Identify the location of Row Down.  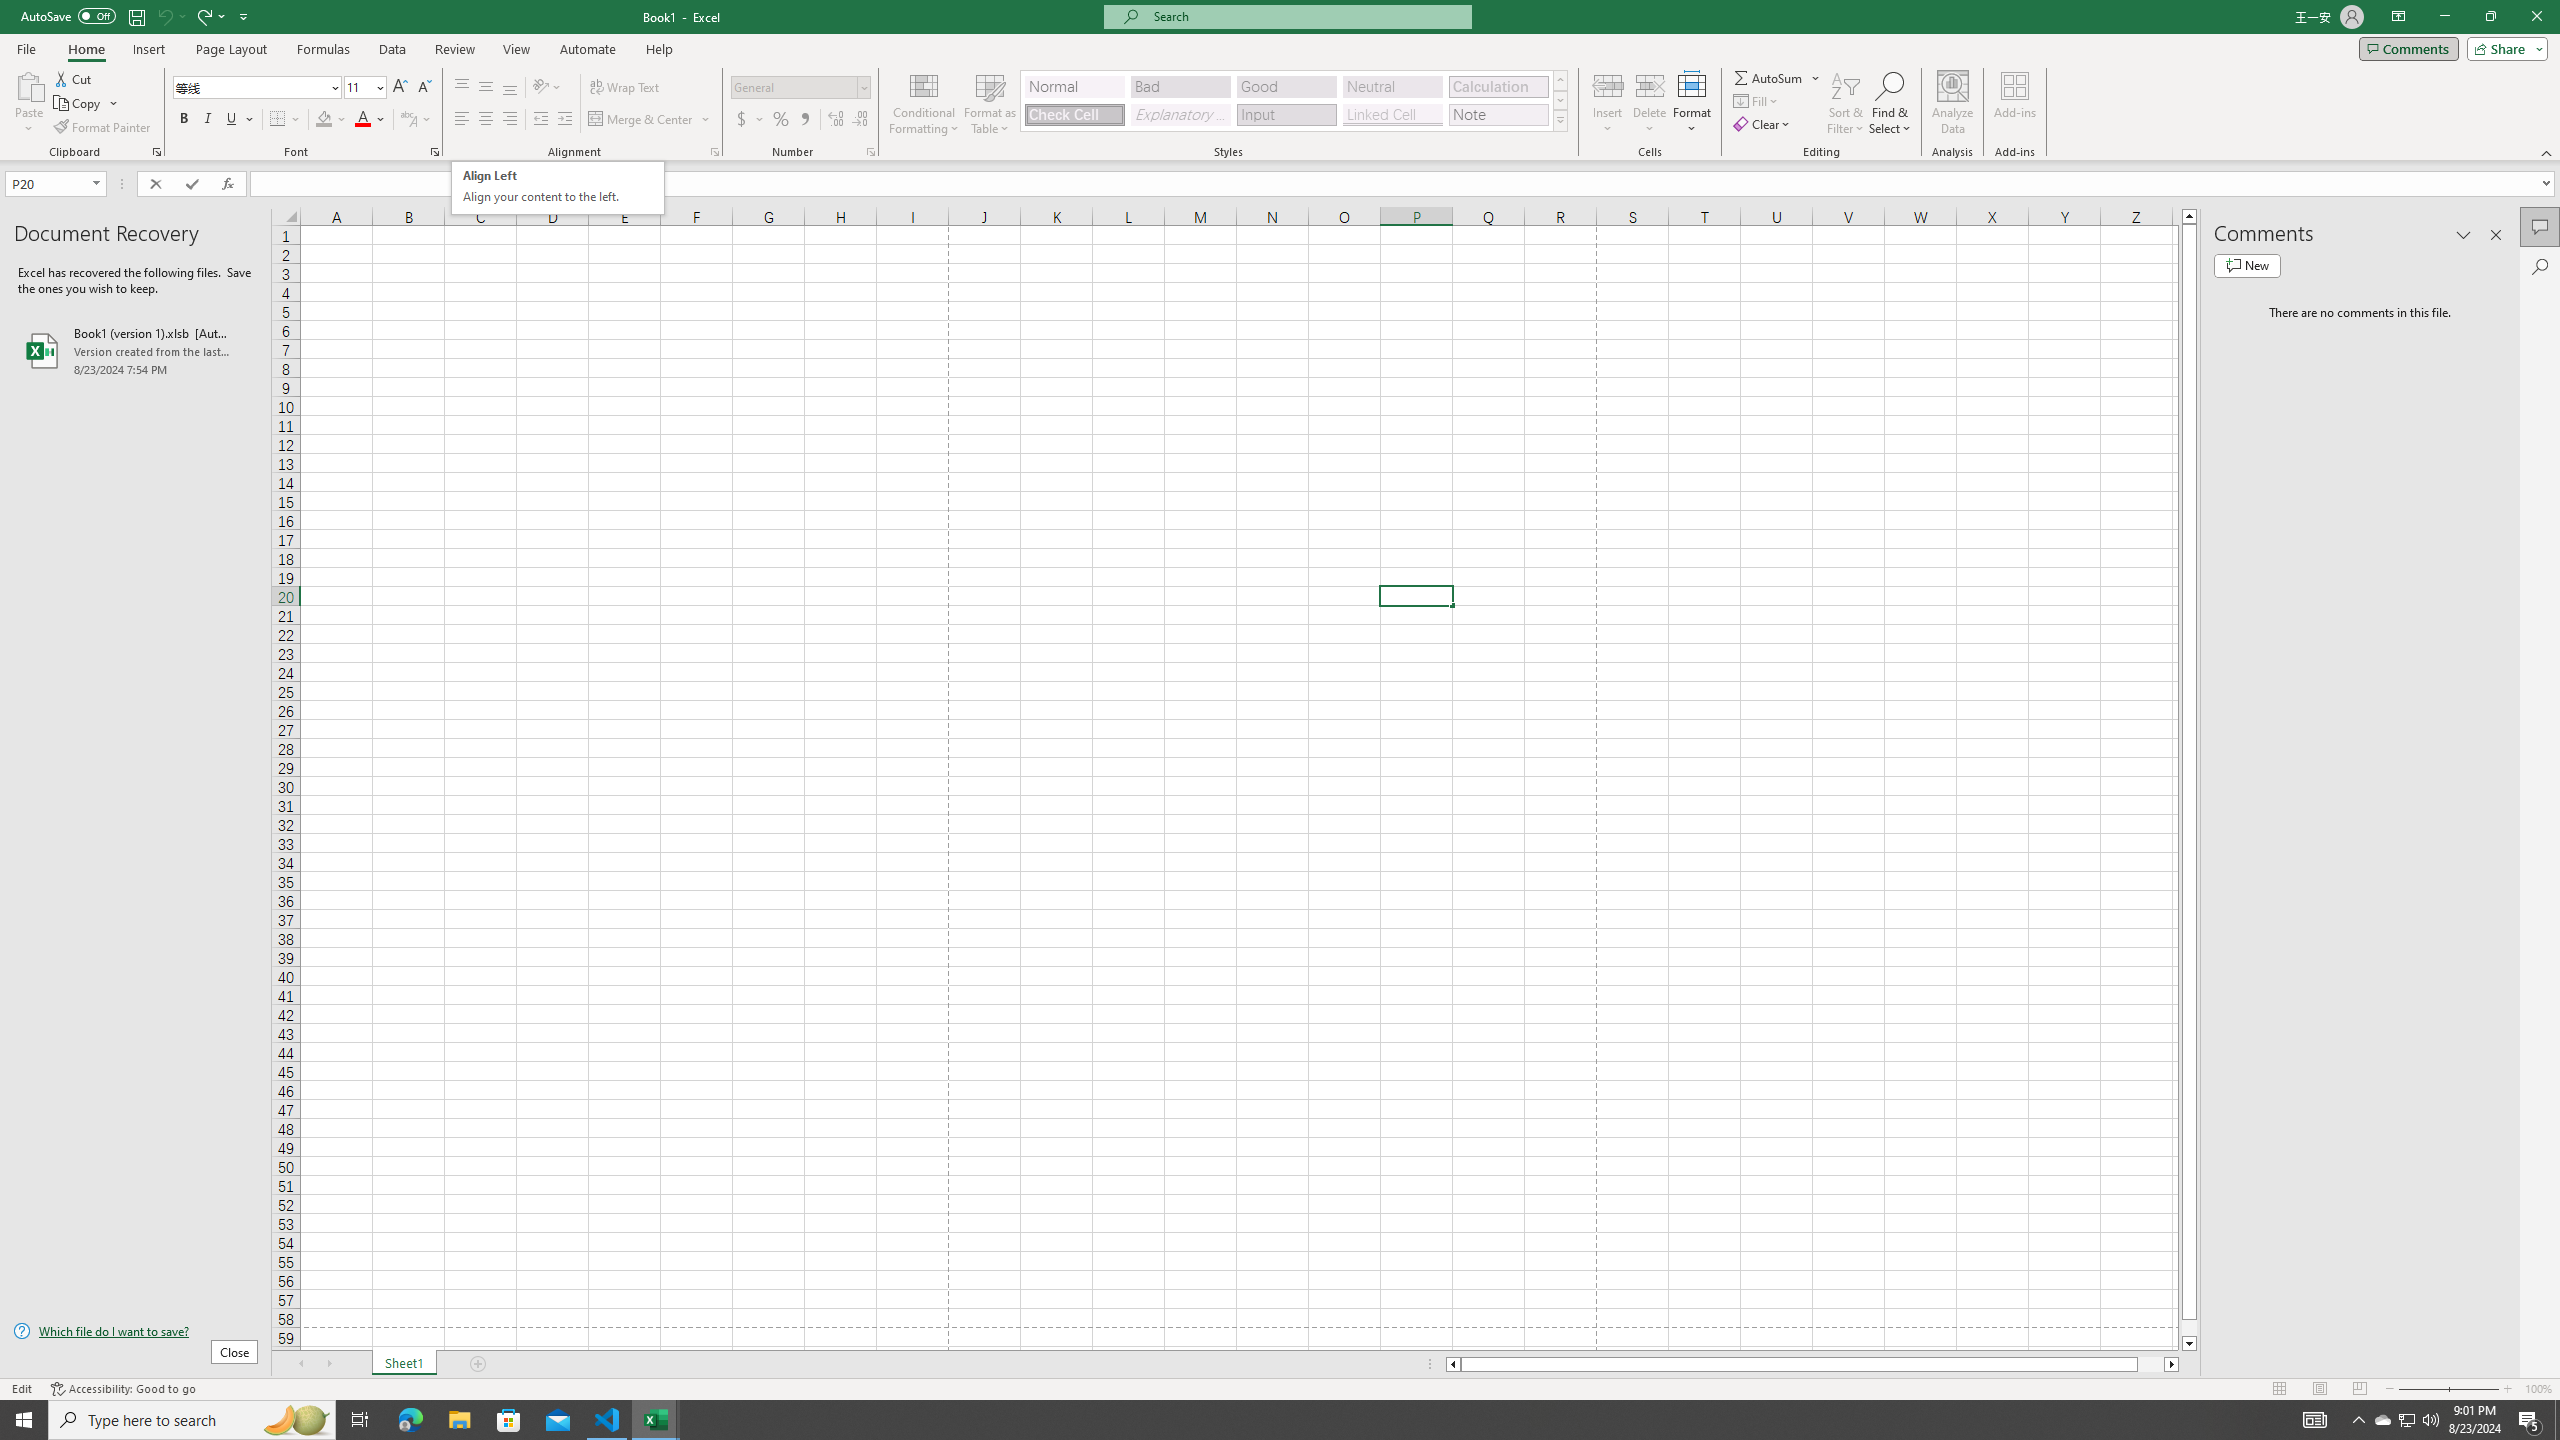
(1560, 100).